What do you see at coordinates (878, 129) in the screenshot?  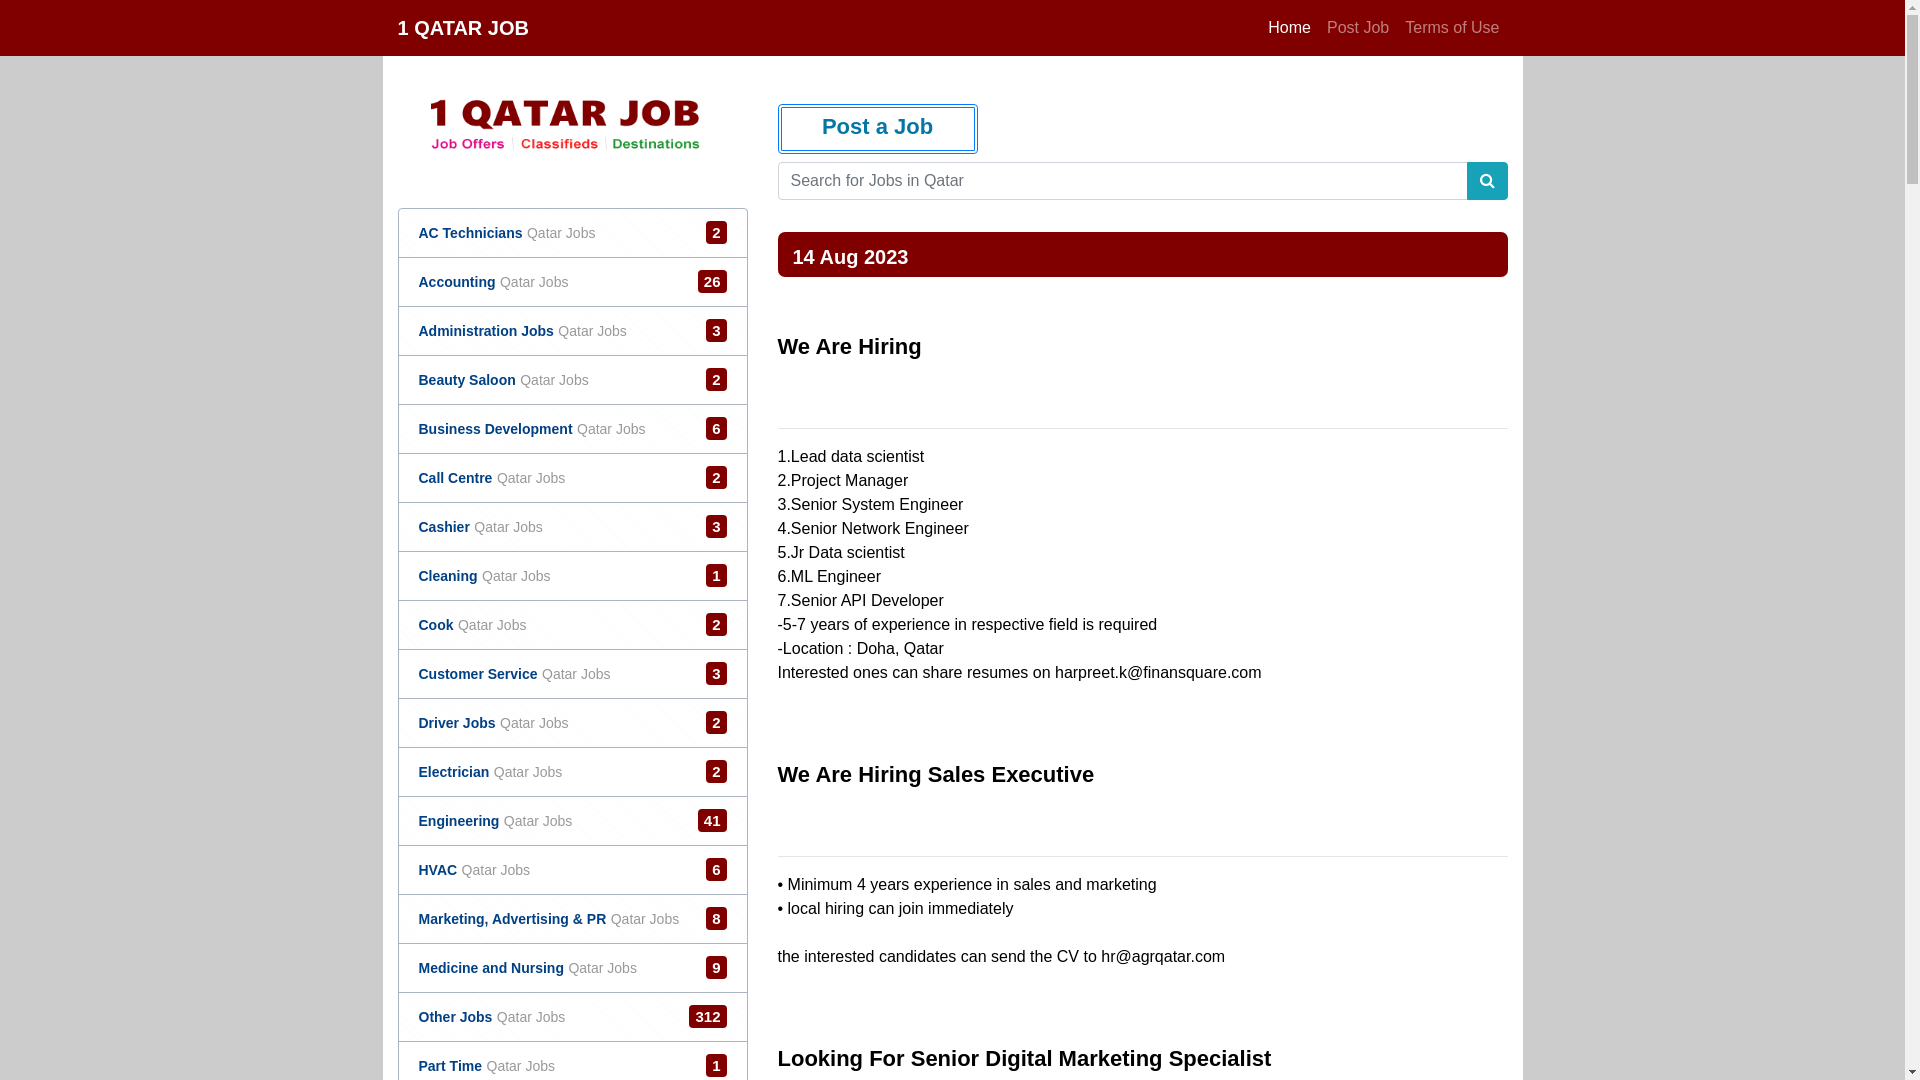 I see `Post a Job` at bounding box center [878, 129].